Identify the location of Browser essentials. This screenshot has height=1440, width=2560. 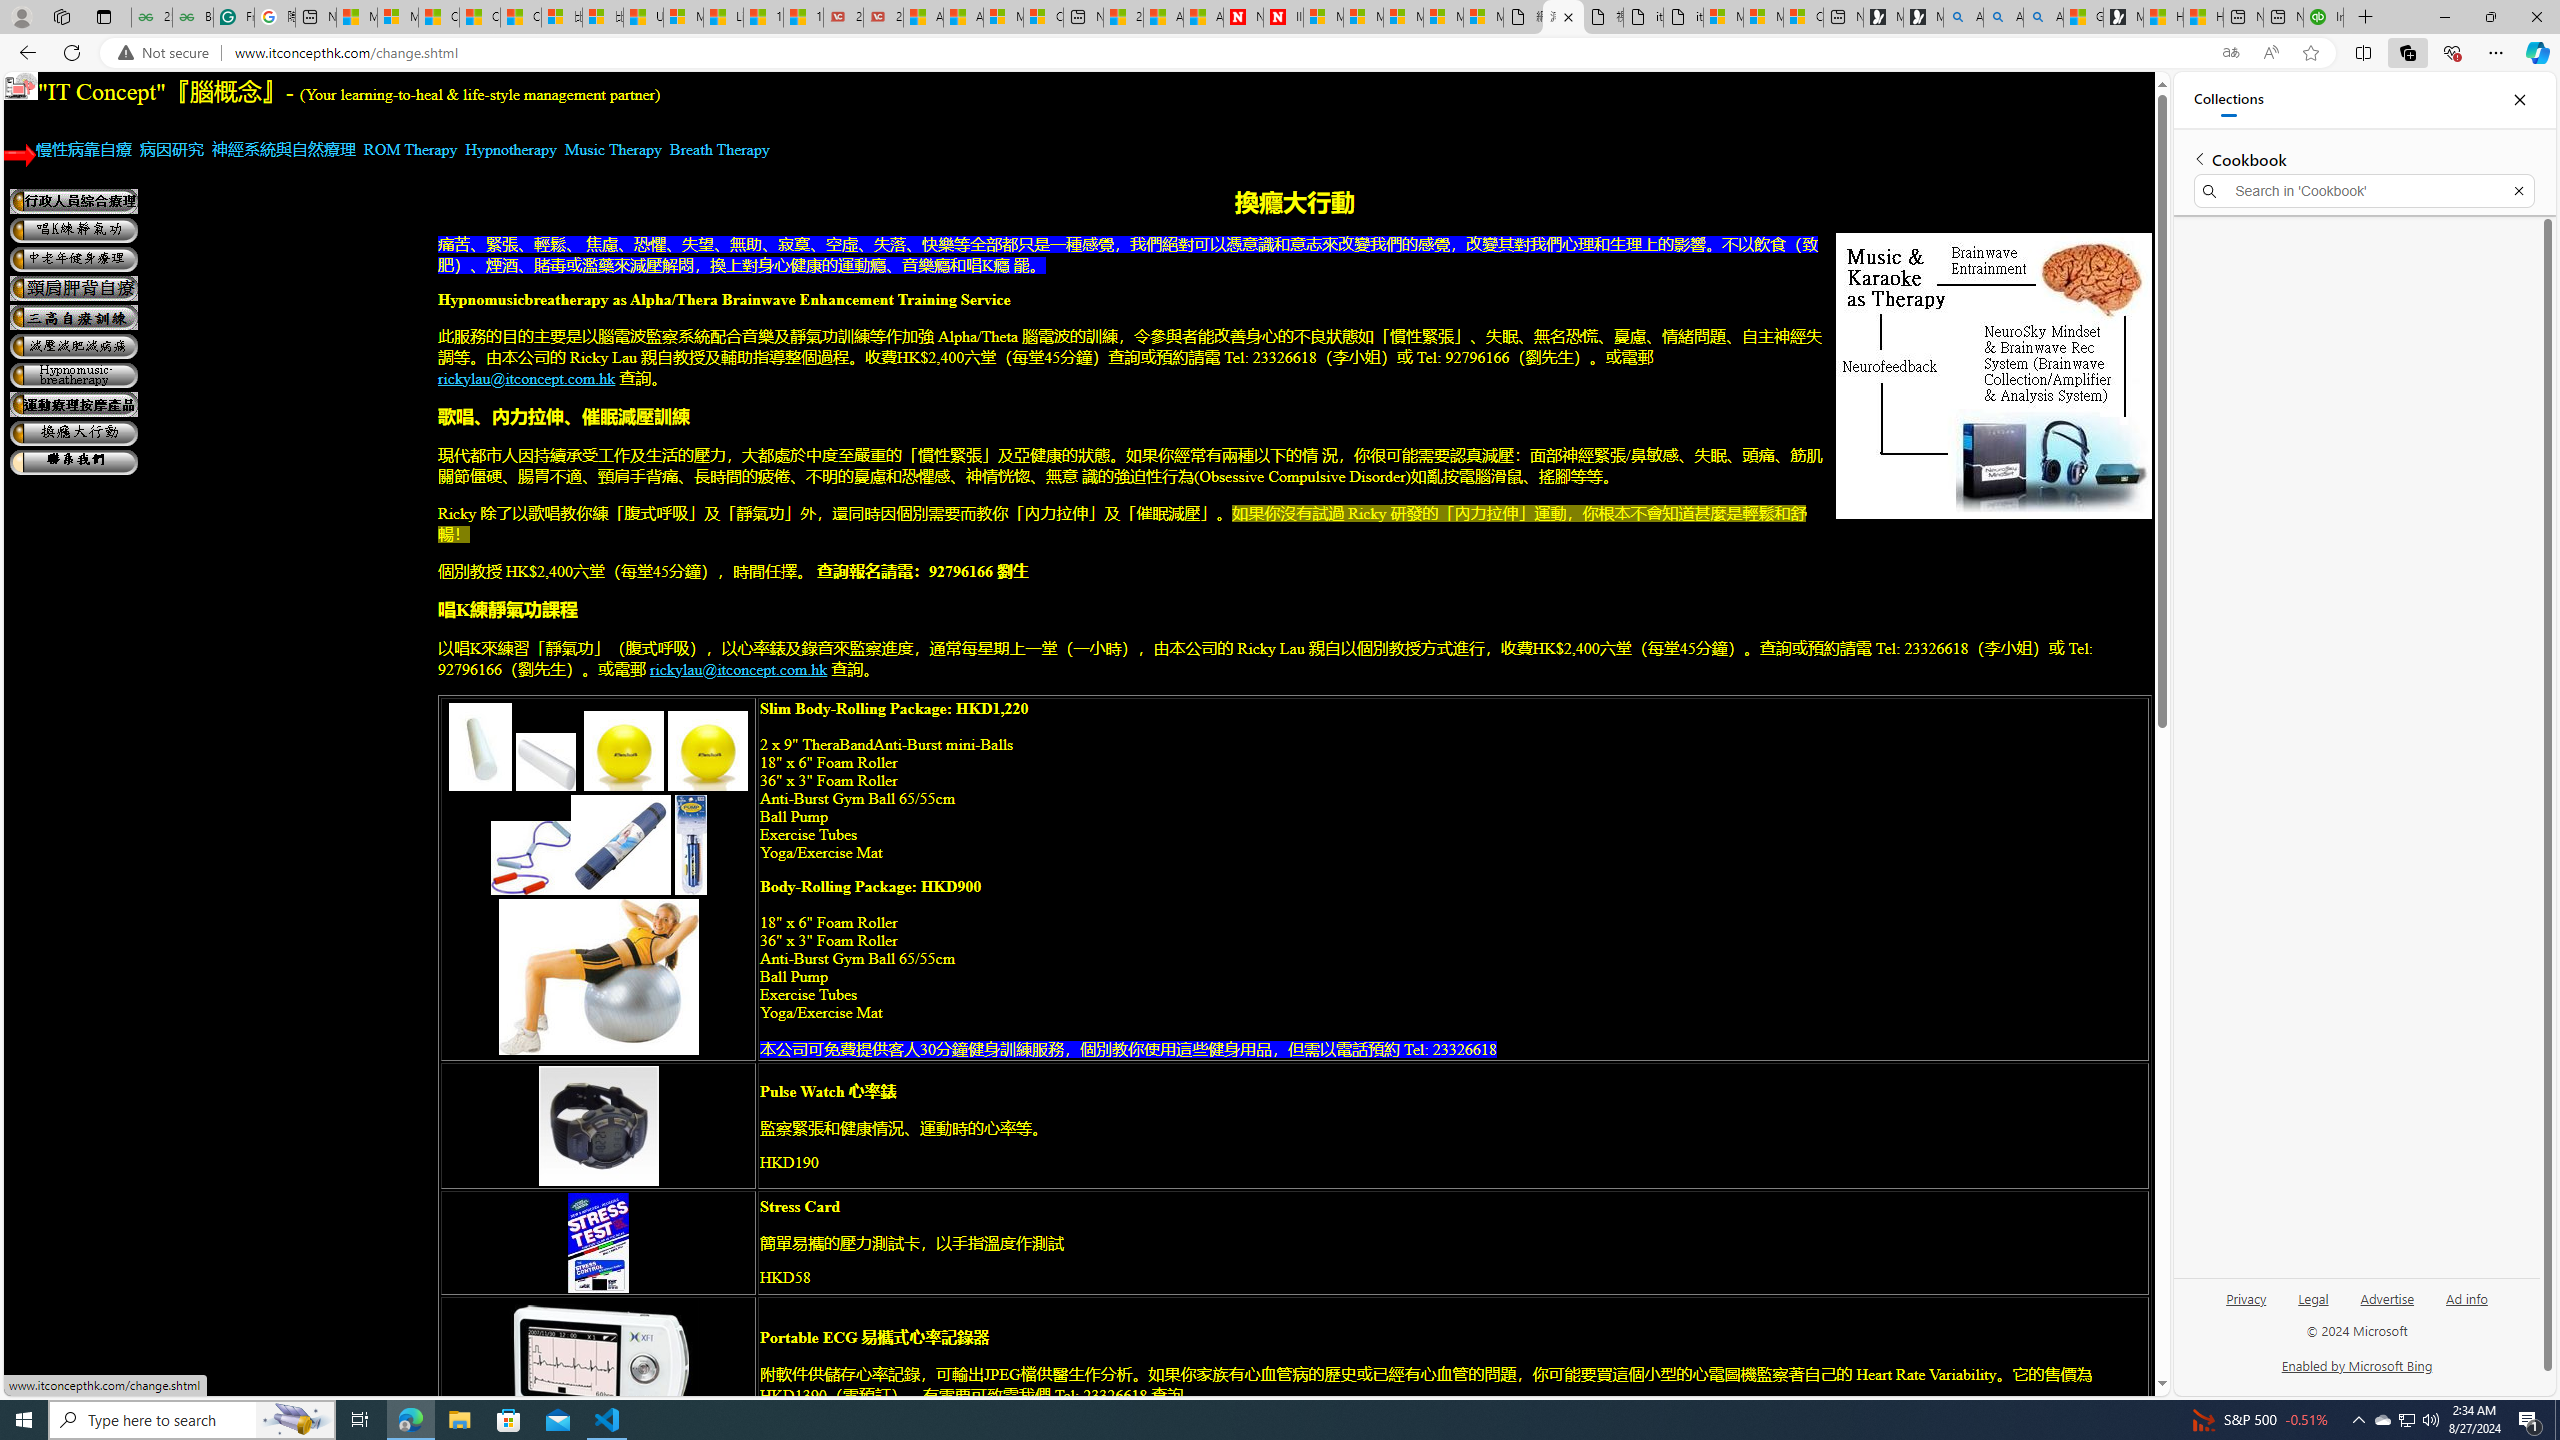
(2452, 52).